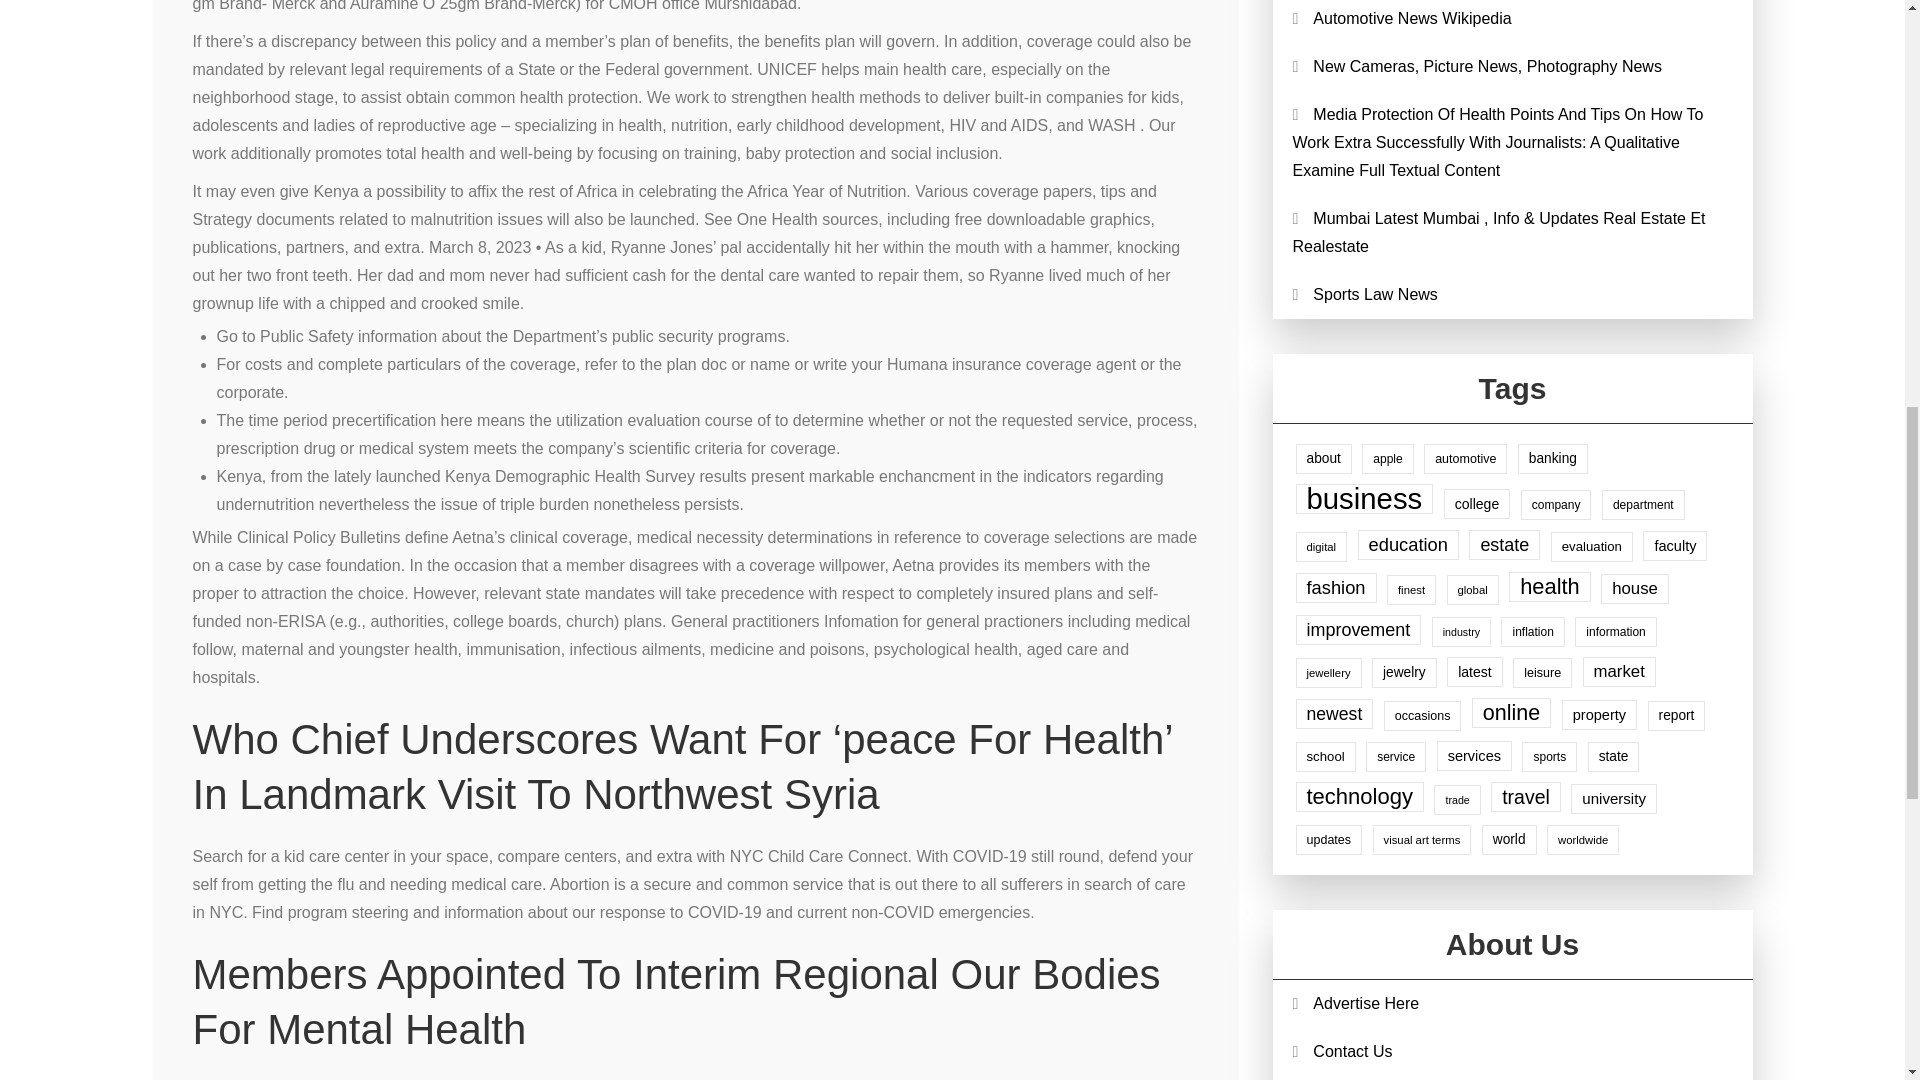  Describe the element at coordinates (1324, 458) in the screenshot. I see `about` at that location.